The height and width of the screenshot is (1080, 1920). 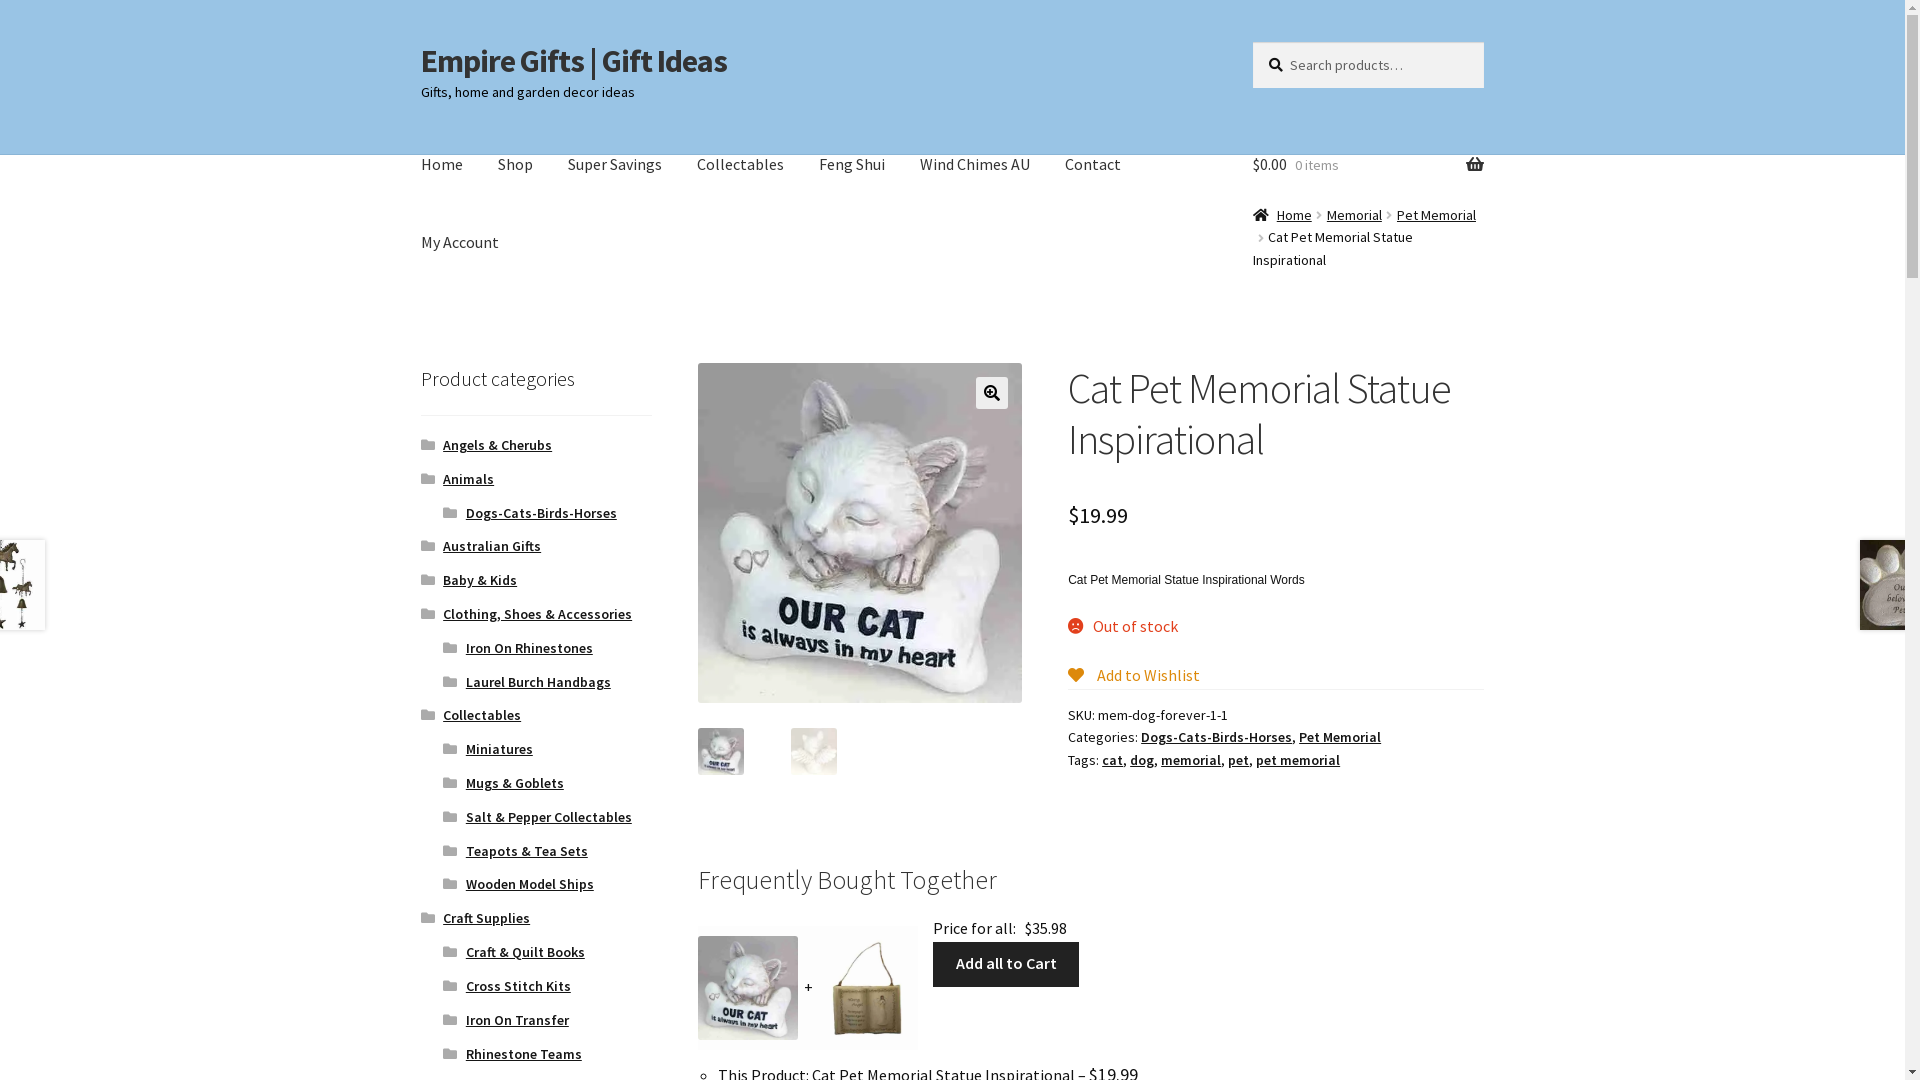 What do you see at coordinates (492, 546) in the screenshot?
I see `Australian Gifts` at bounding box center [492, 546].